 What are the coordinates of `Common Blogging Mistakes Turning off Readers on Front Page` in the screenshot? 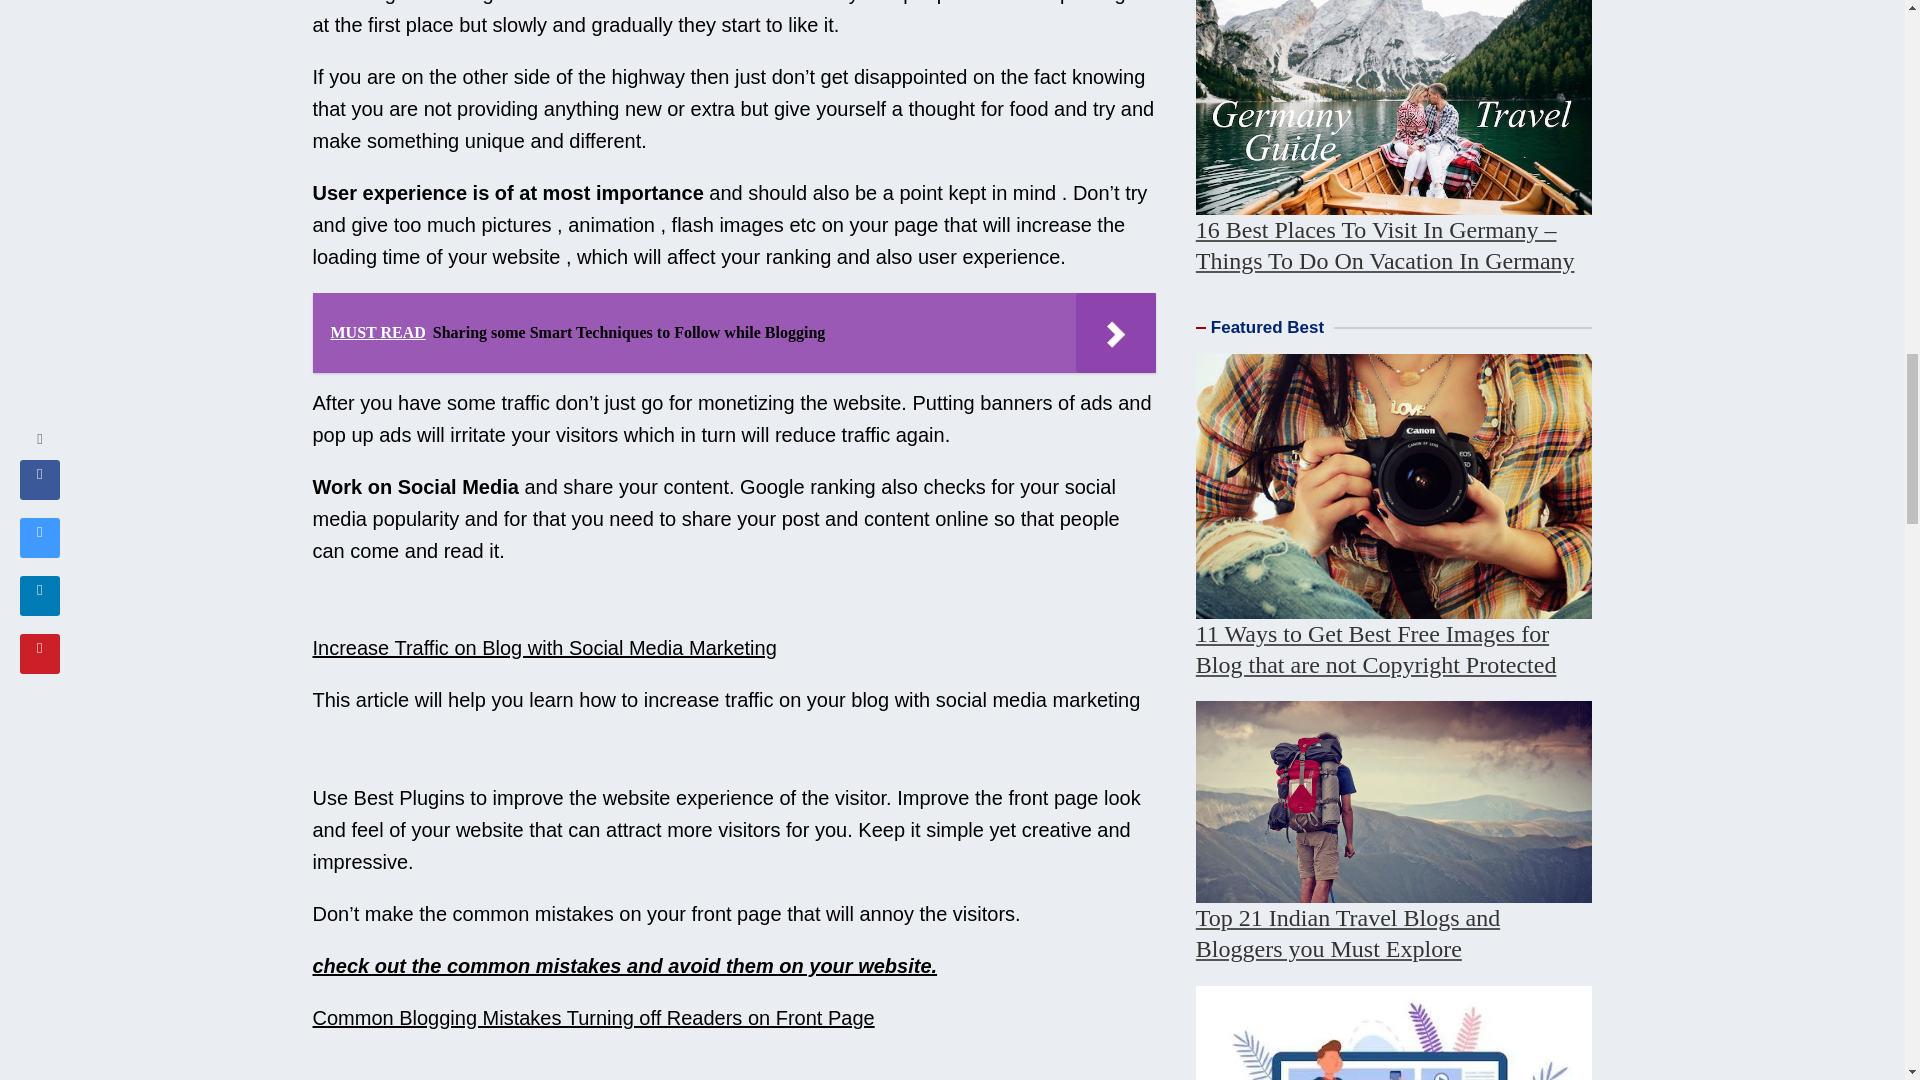 It's located at (592, 1018).